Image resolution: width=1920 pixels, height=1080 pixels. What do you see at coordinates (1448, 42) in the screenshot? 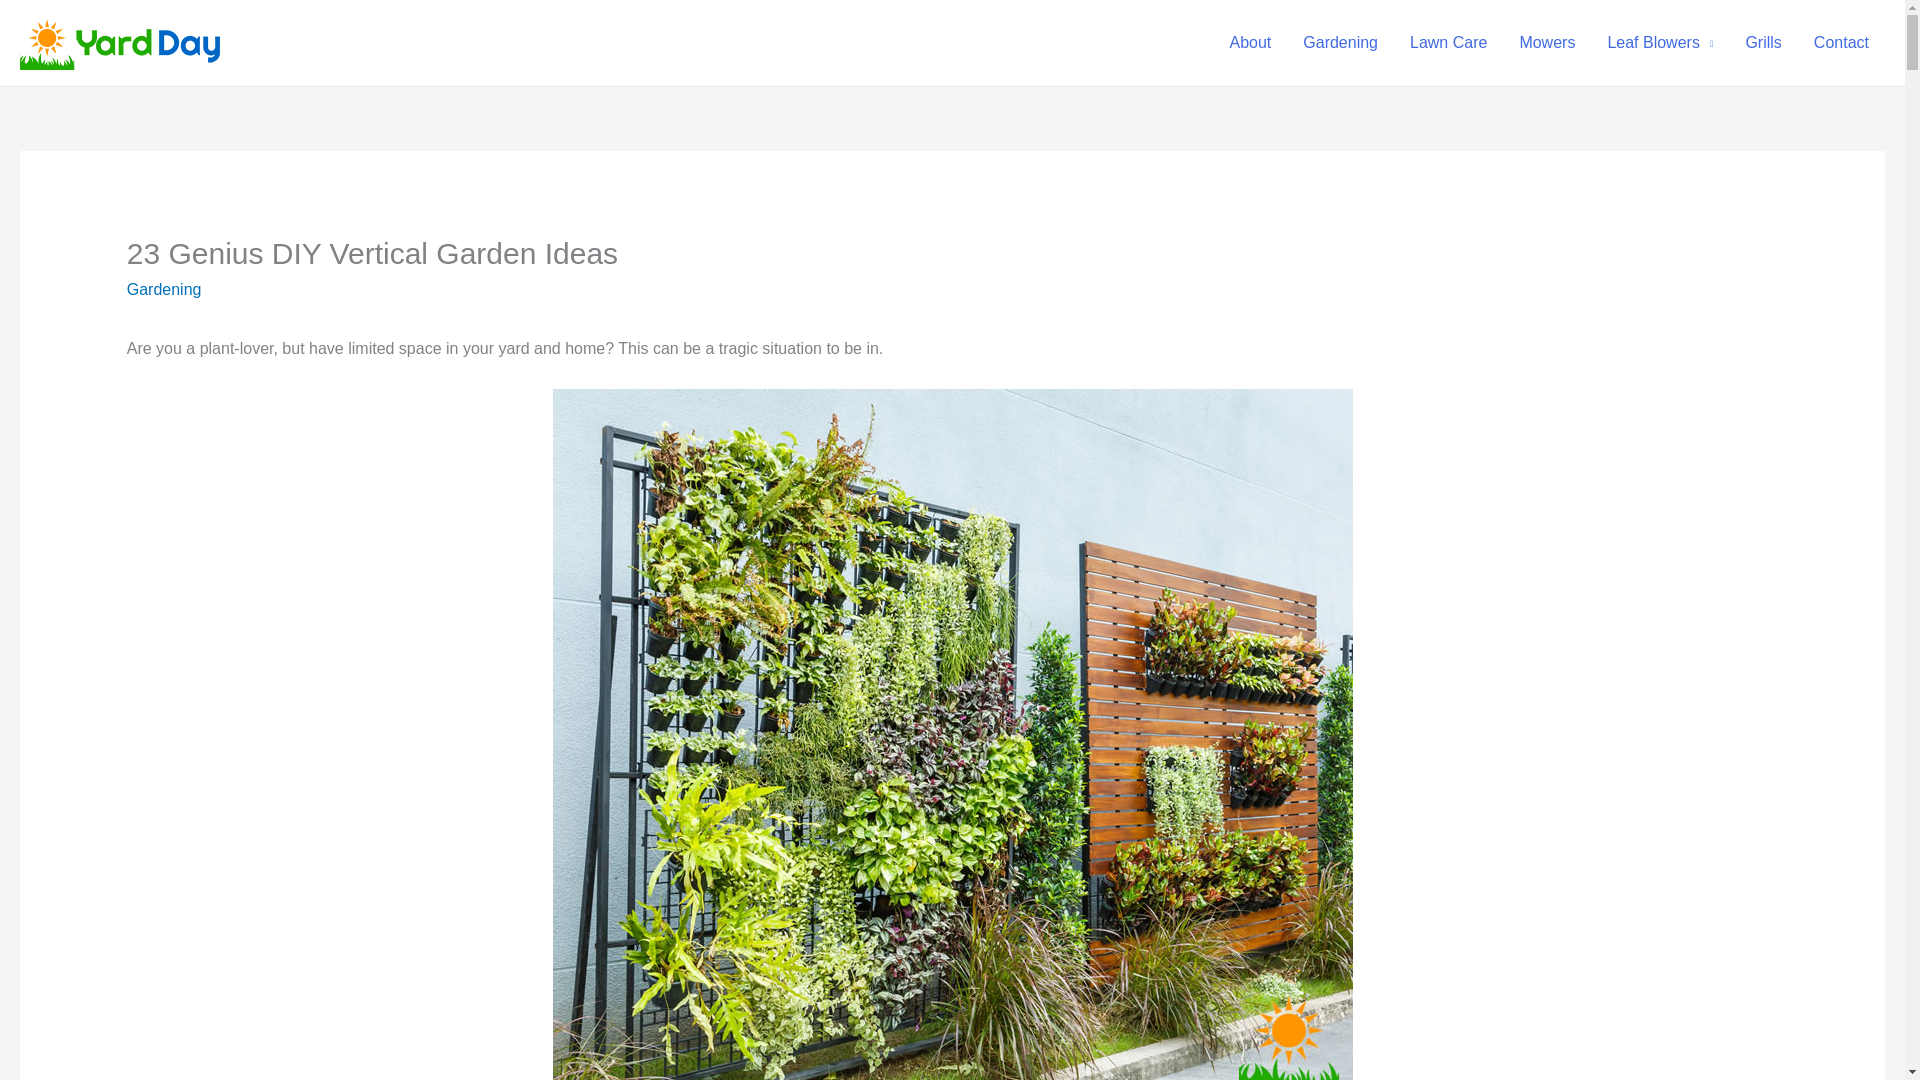
I see `Lawn Care` at bounding box center [1448, 42].